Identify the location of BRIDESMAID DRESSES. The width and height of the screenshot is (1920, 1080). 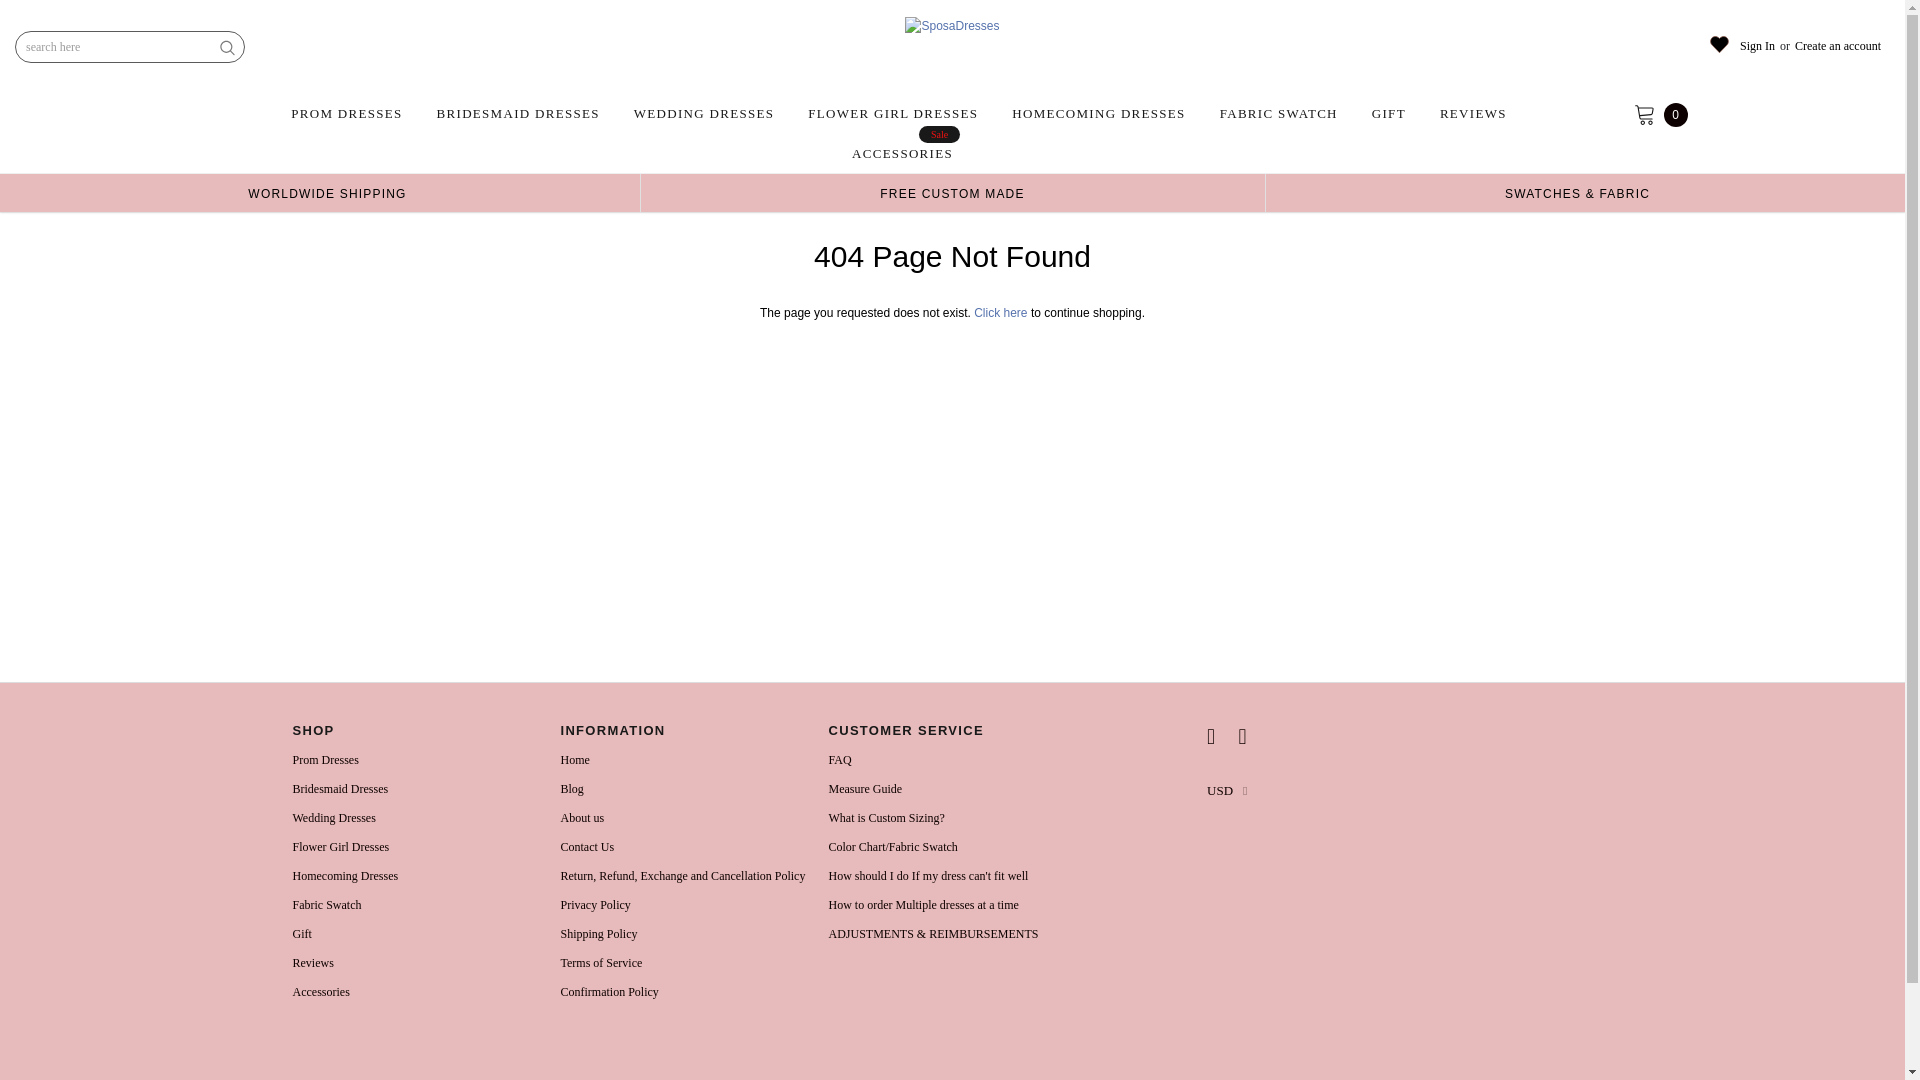
(518, 113).